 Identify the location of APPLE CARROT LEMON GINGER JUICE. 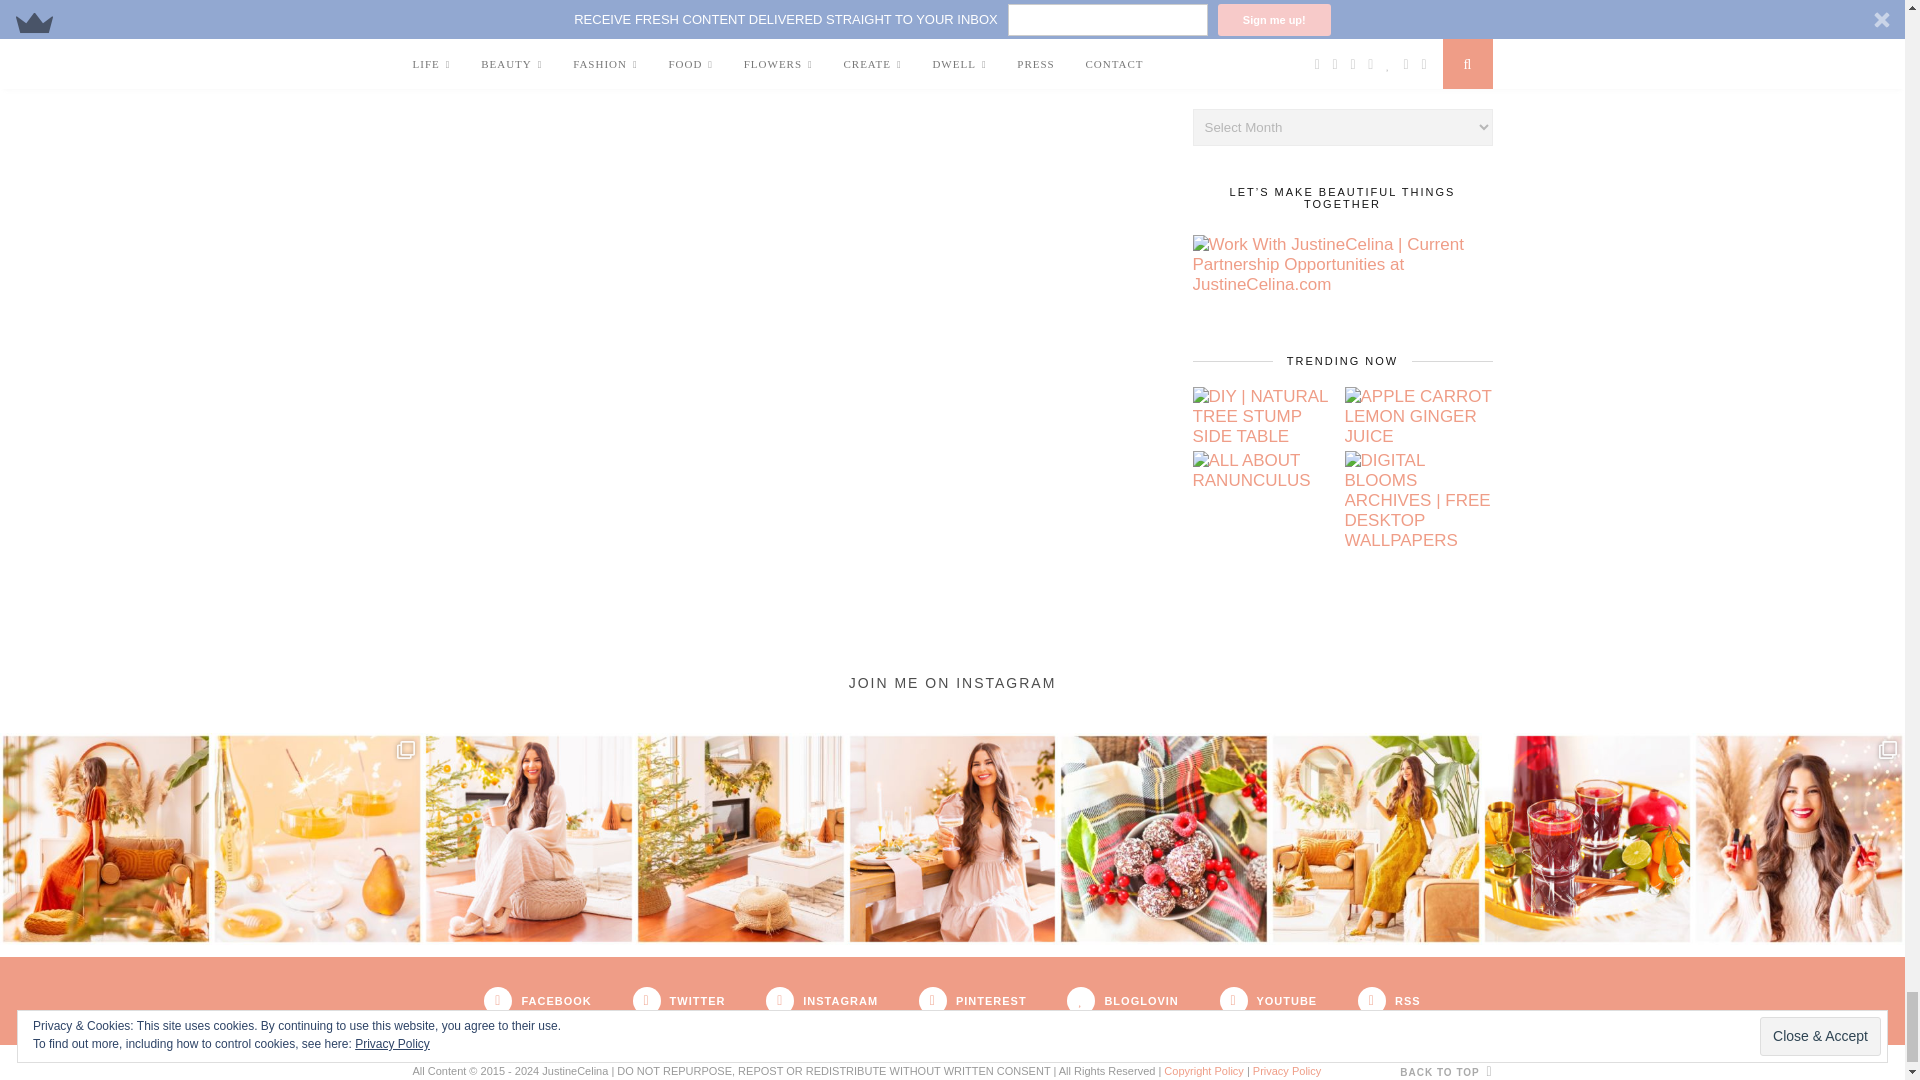
(1418, 416).